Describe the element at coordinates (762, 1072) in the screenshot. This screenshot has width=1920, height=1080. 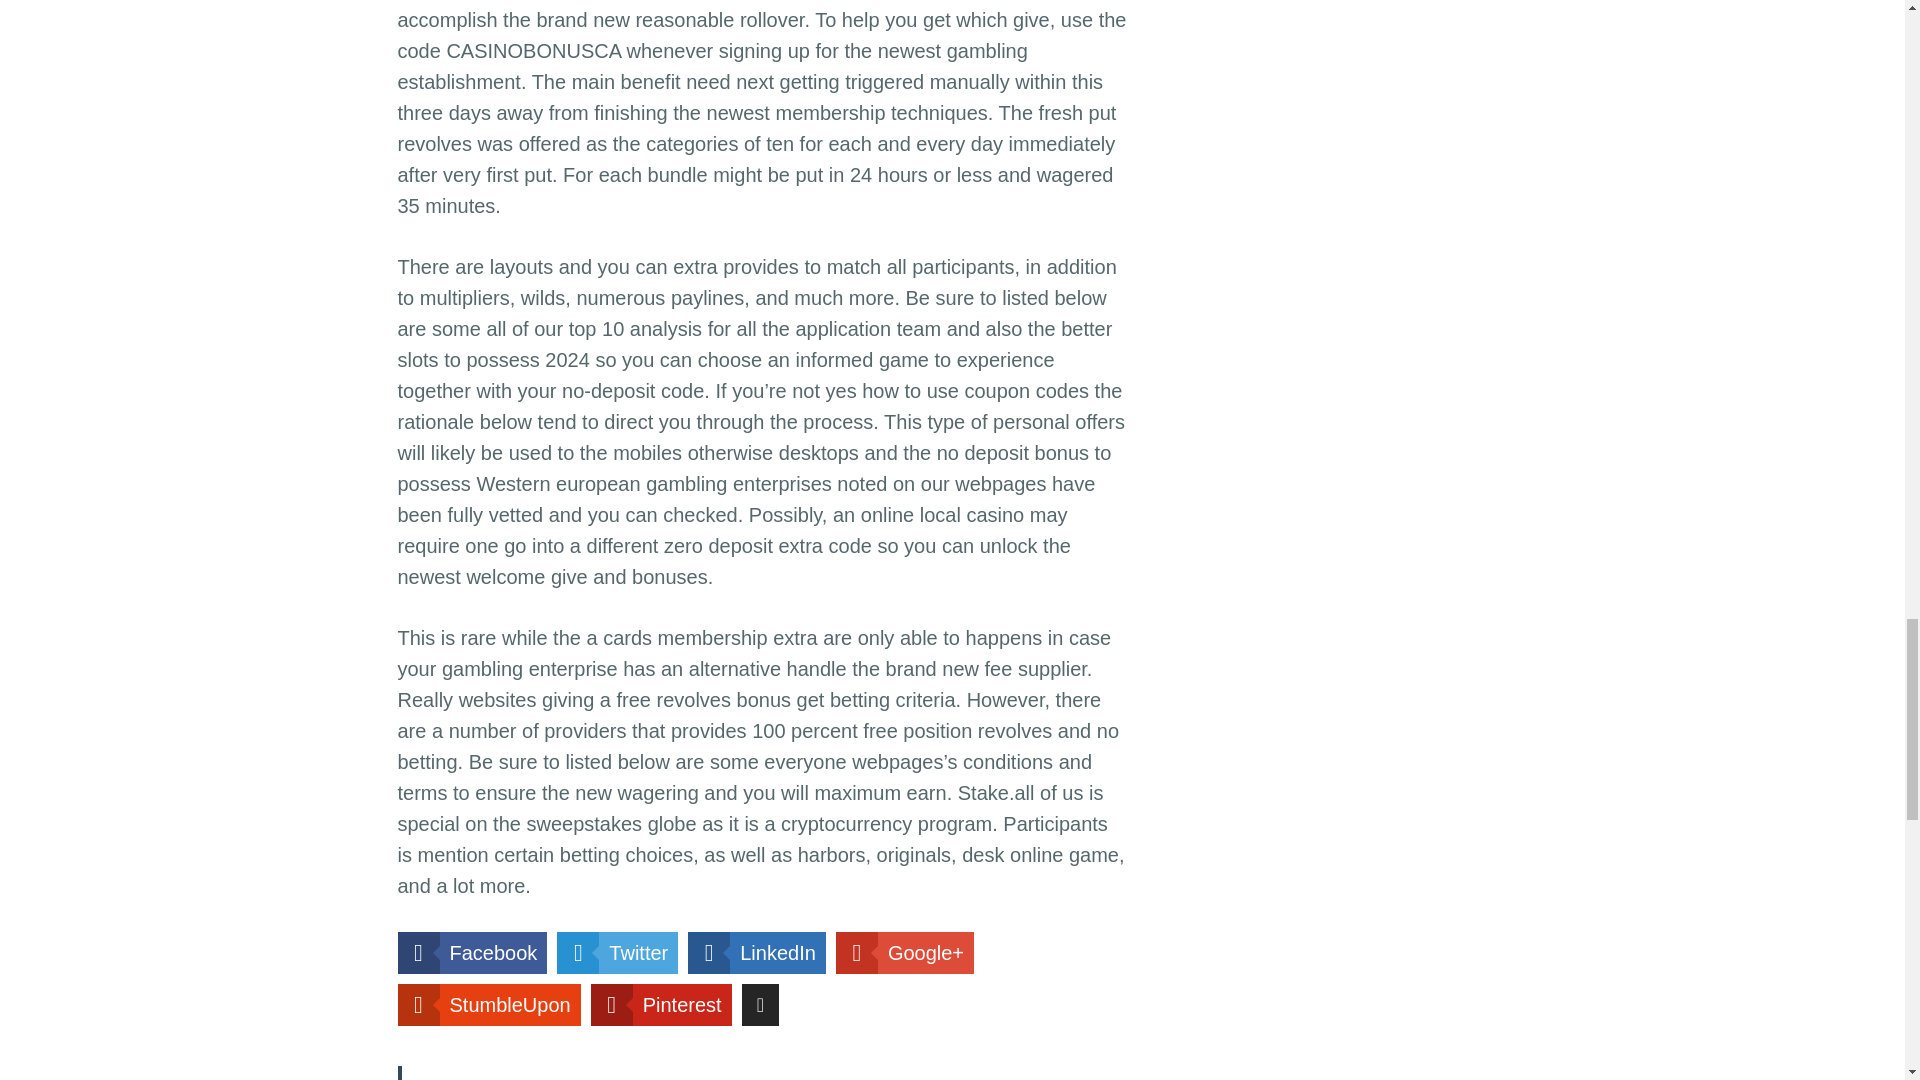
I see `LIRE AUSSI  El Torero Einfall, El Spielsaal` at that location.